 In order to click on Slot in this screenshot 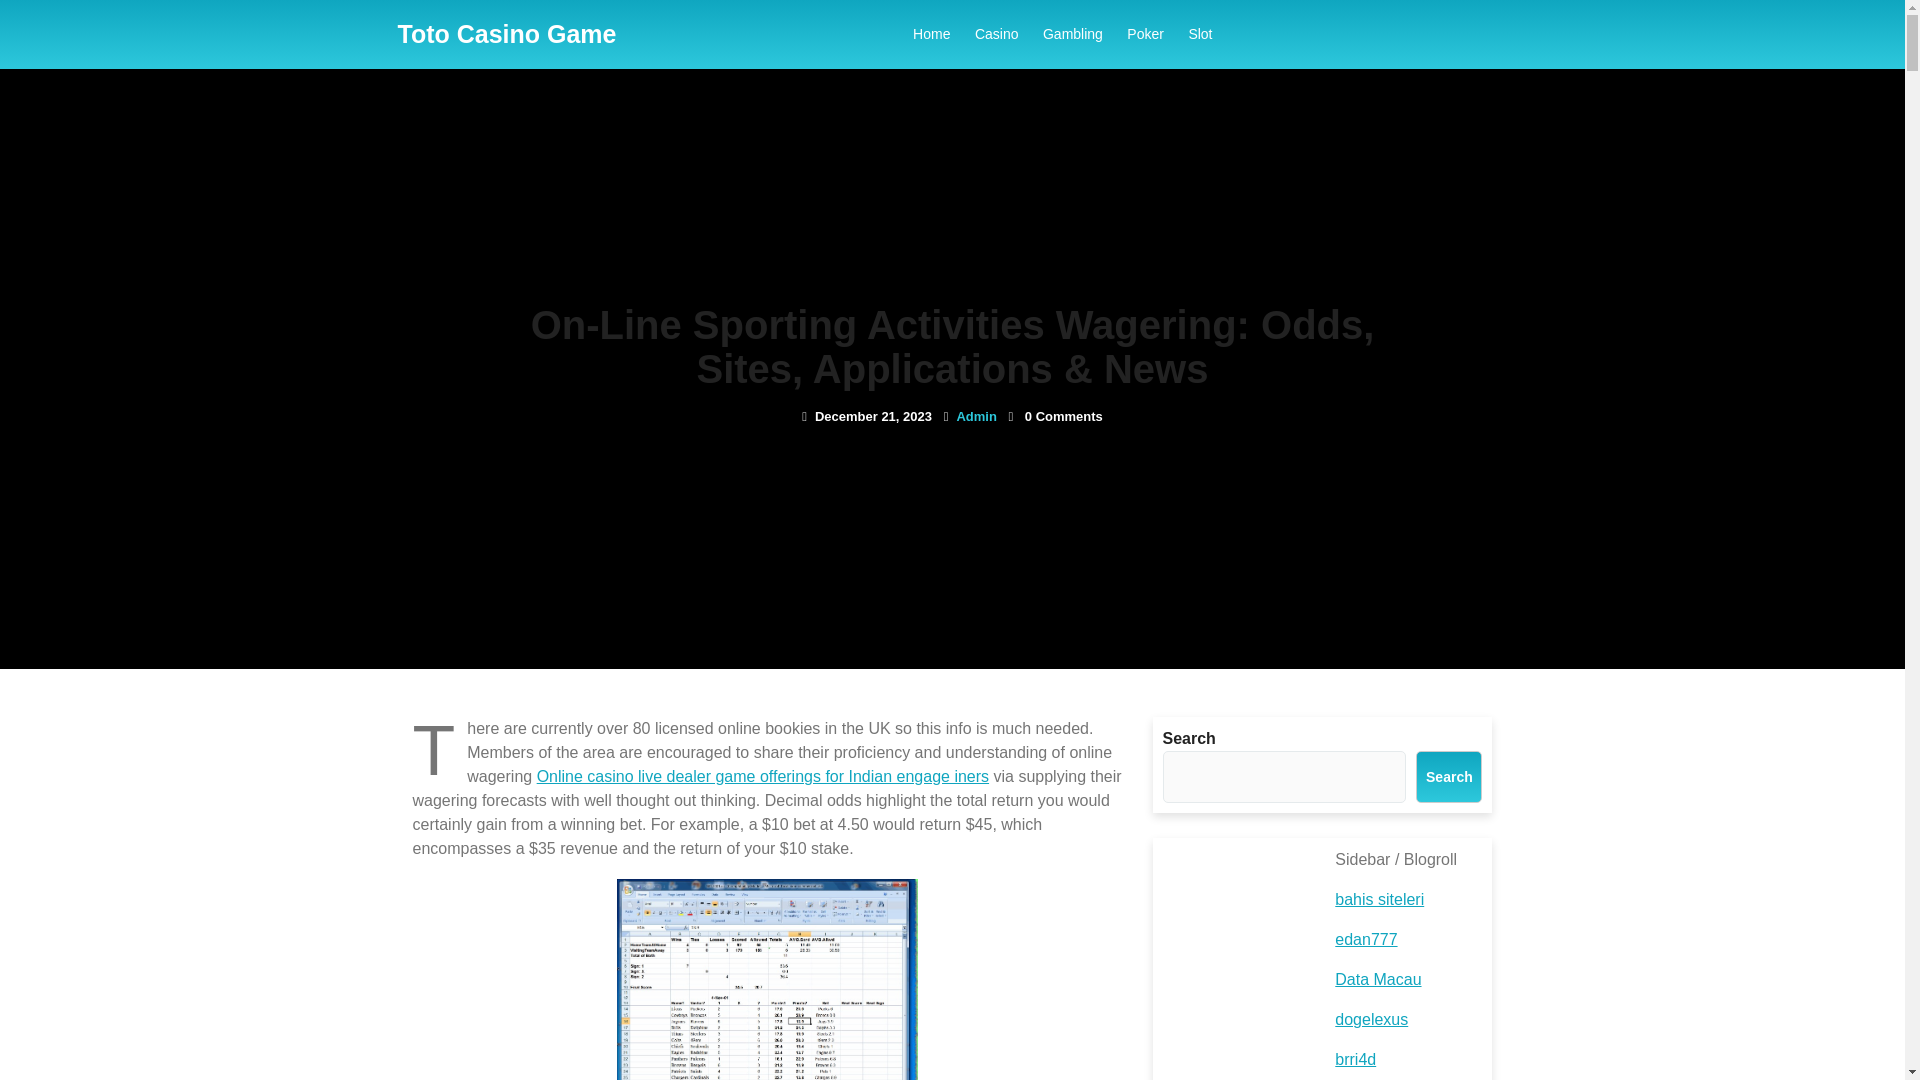, I will do `click(1200, 34)`.